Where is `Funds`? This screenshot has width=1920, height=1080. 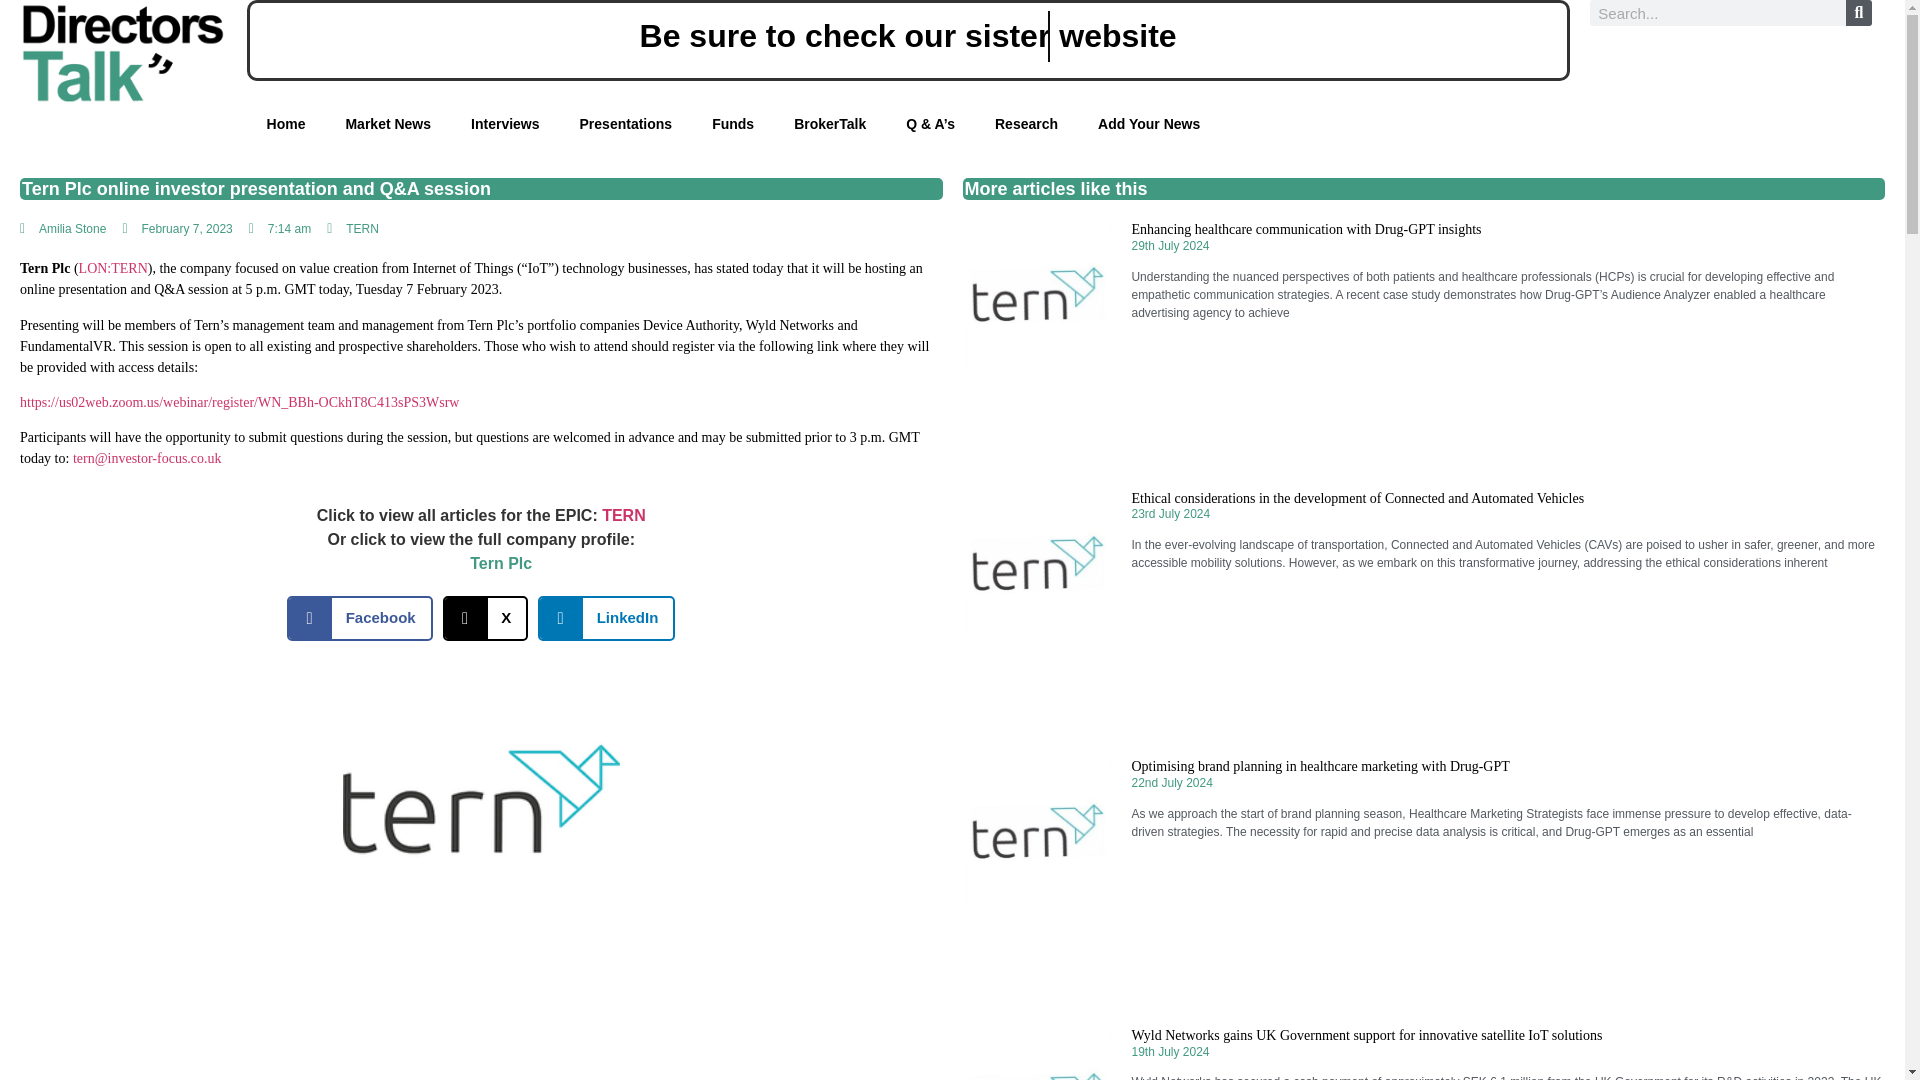 Funds is located at coordinates (602, 124).